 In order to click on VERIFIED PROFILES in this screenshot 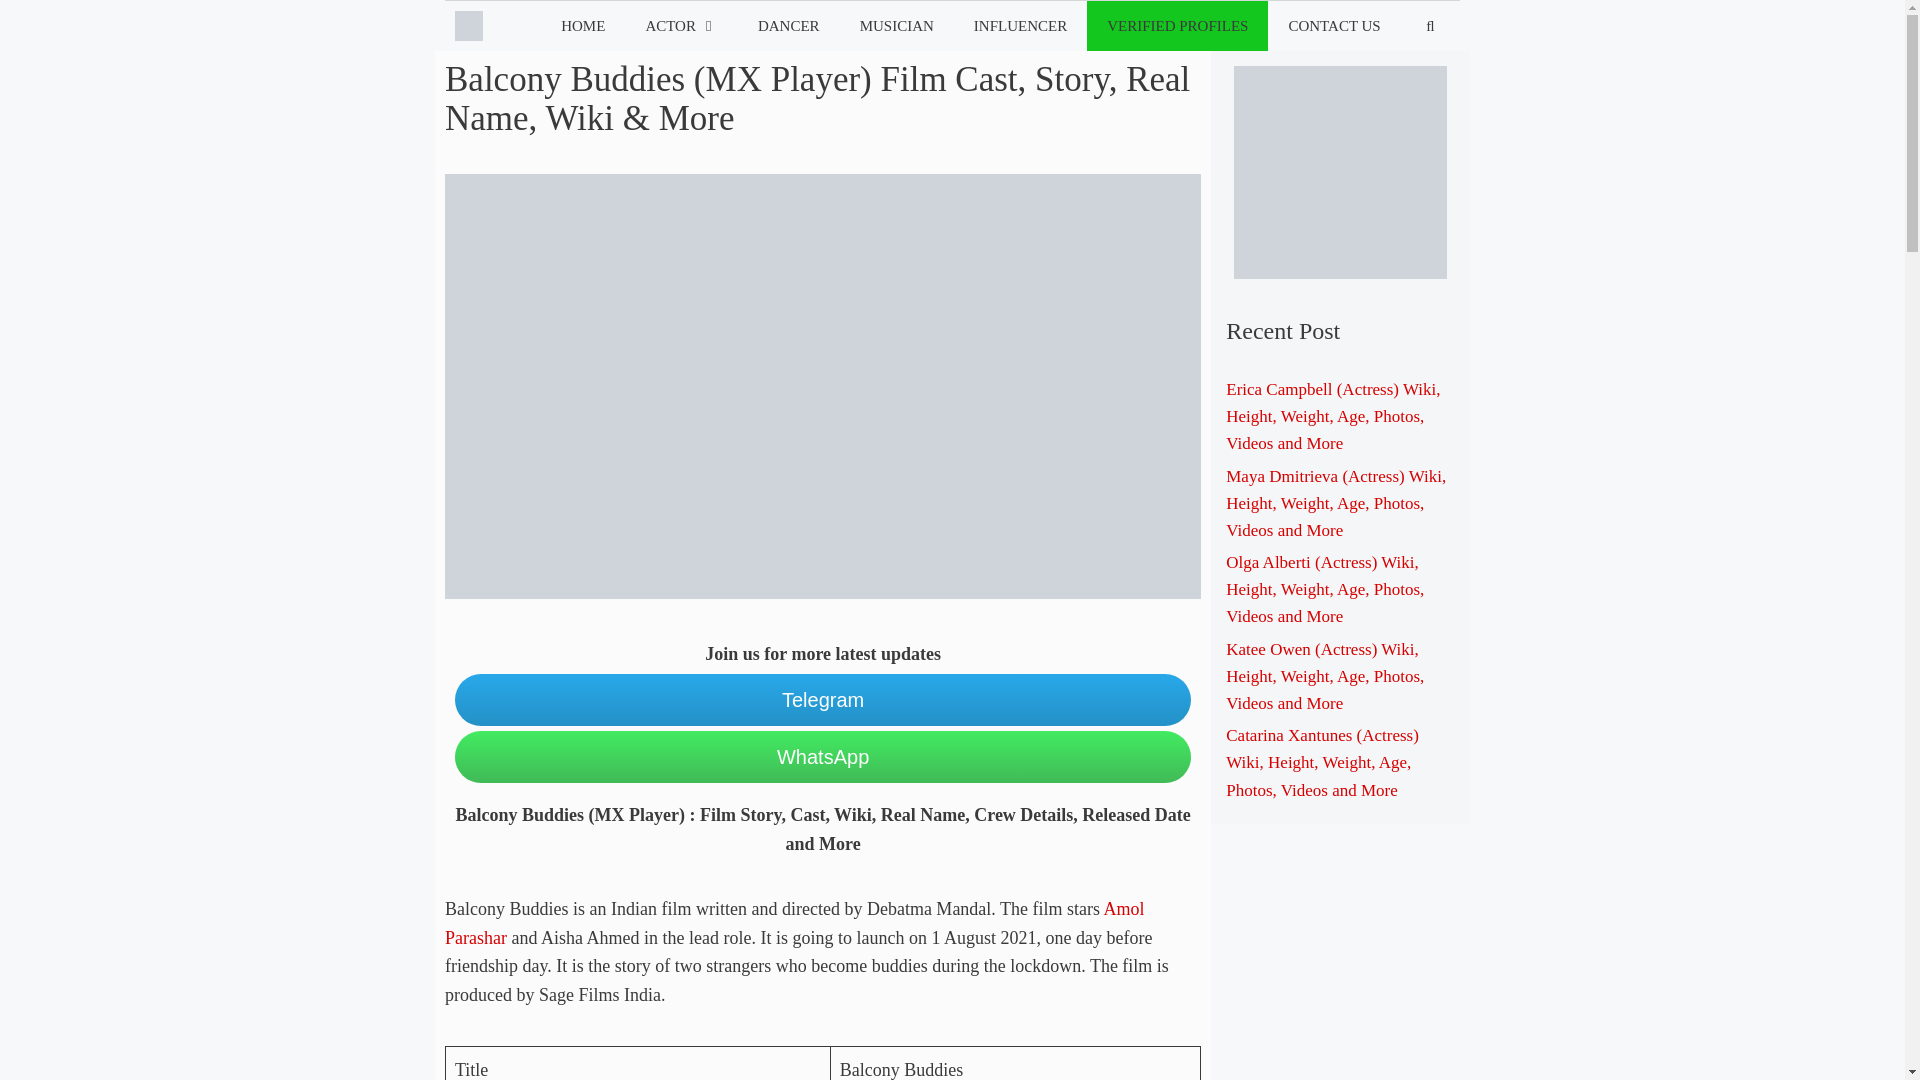, I will do `click(1176, 26)`.